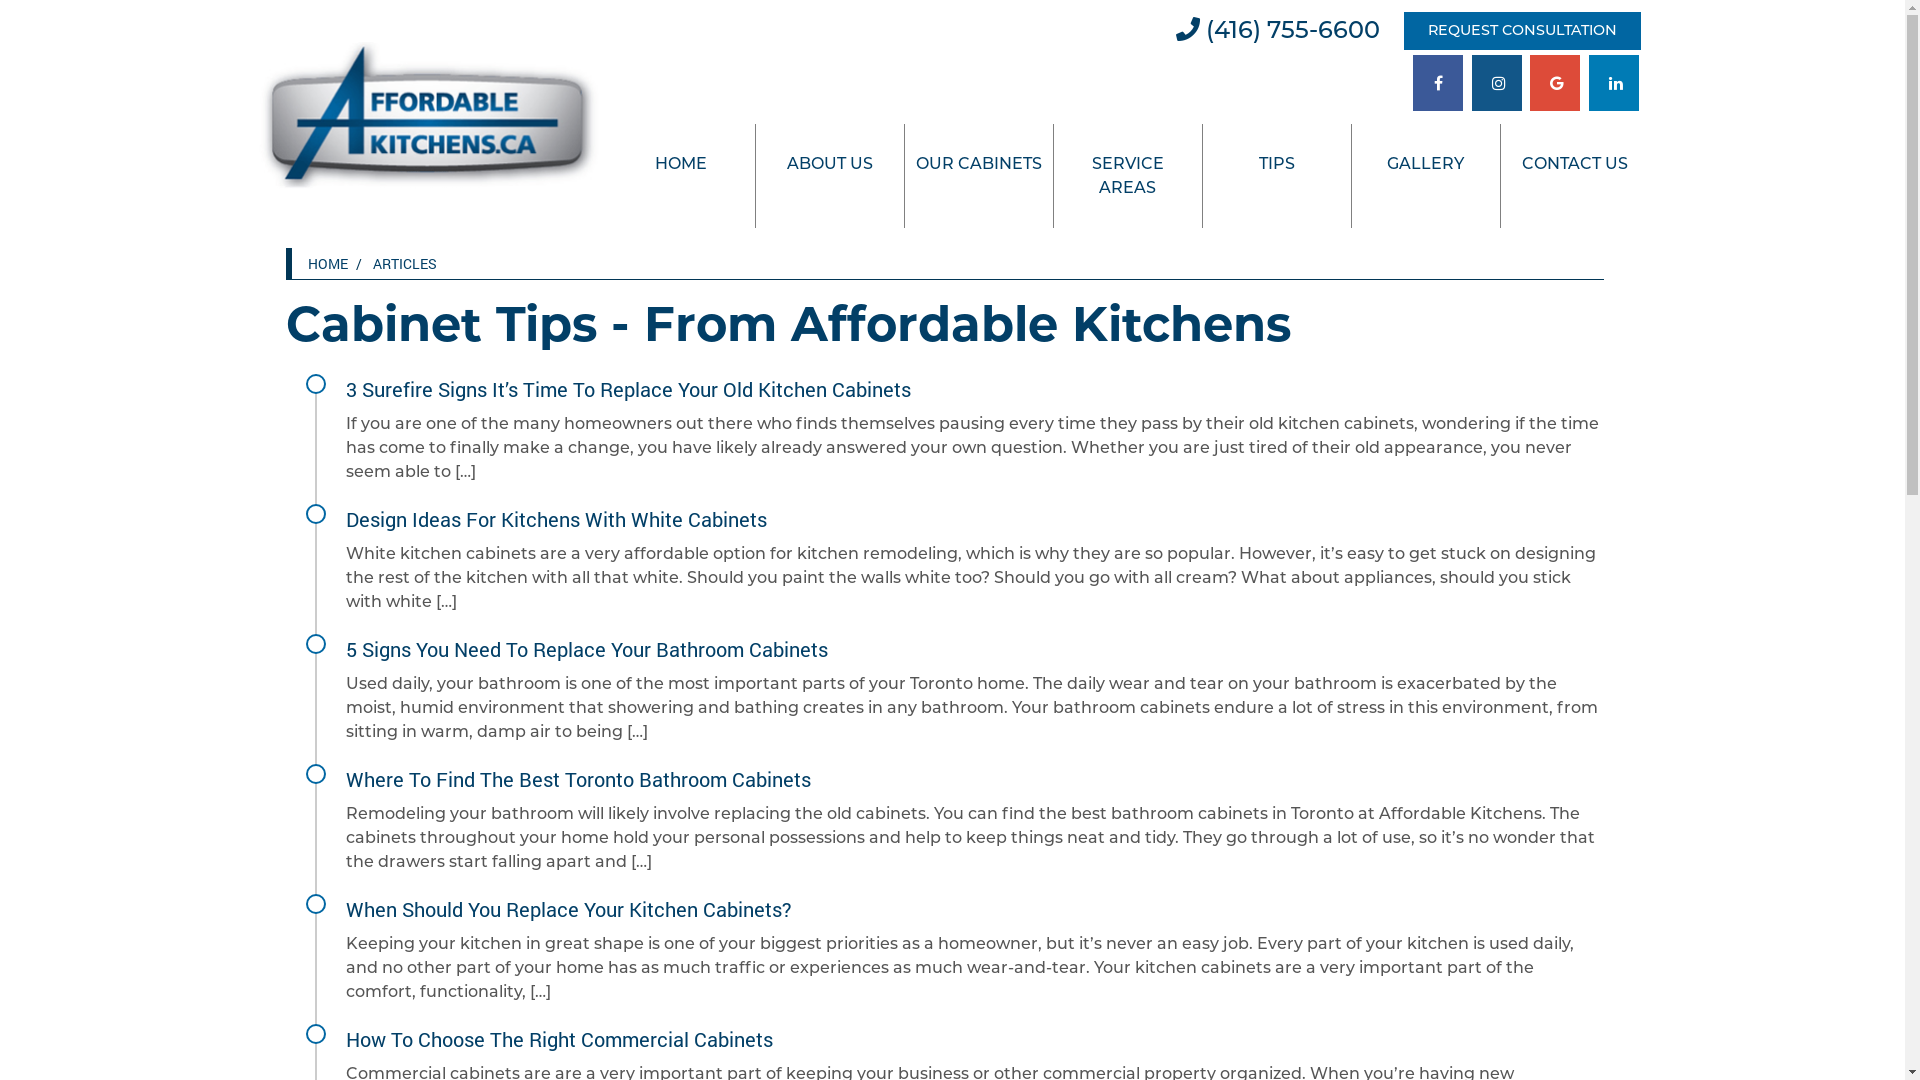 This screenshot has width=1920, height=1080. What do you see at coordinates (569, 909) in the screenshot?
I see `When Should You Replace Your Kitchen Cabinets?` at bounding box center [569, 909].